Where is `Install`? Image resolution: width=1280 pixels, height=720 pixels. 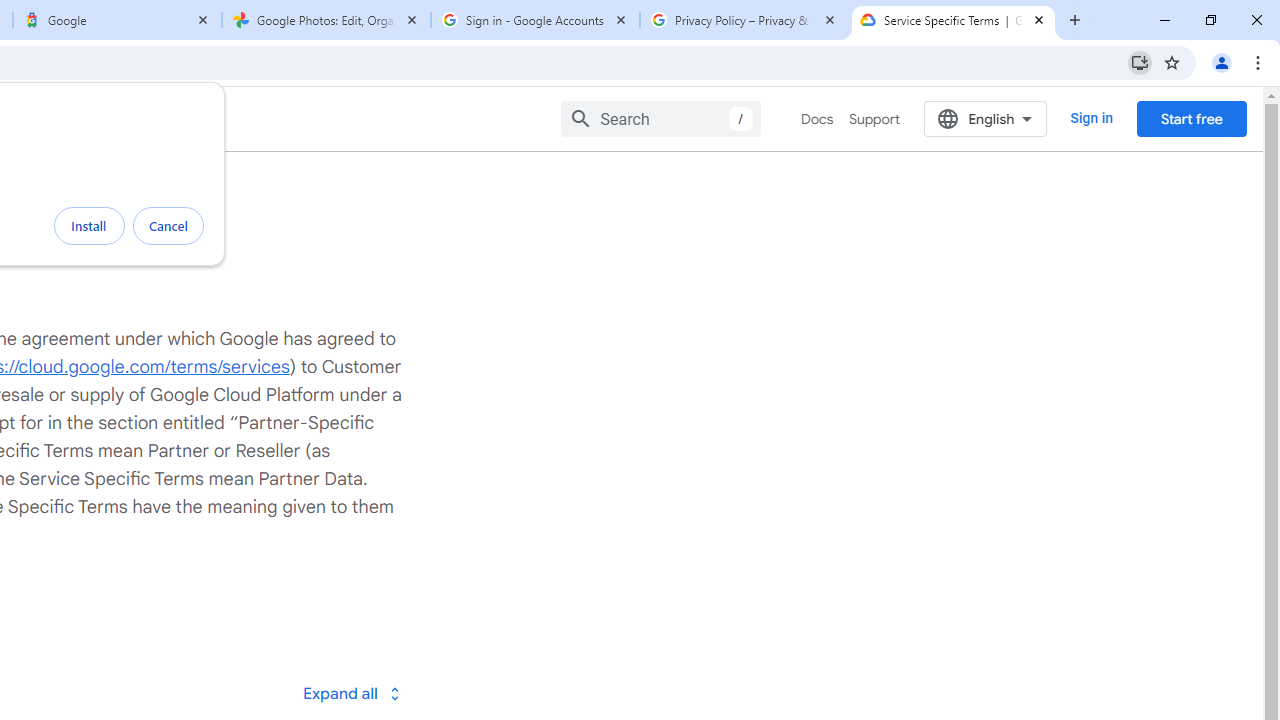 Install is located at coordinates (89, 226).